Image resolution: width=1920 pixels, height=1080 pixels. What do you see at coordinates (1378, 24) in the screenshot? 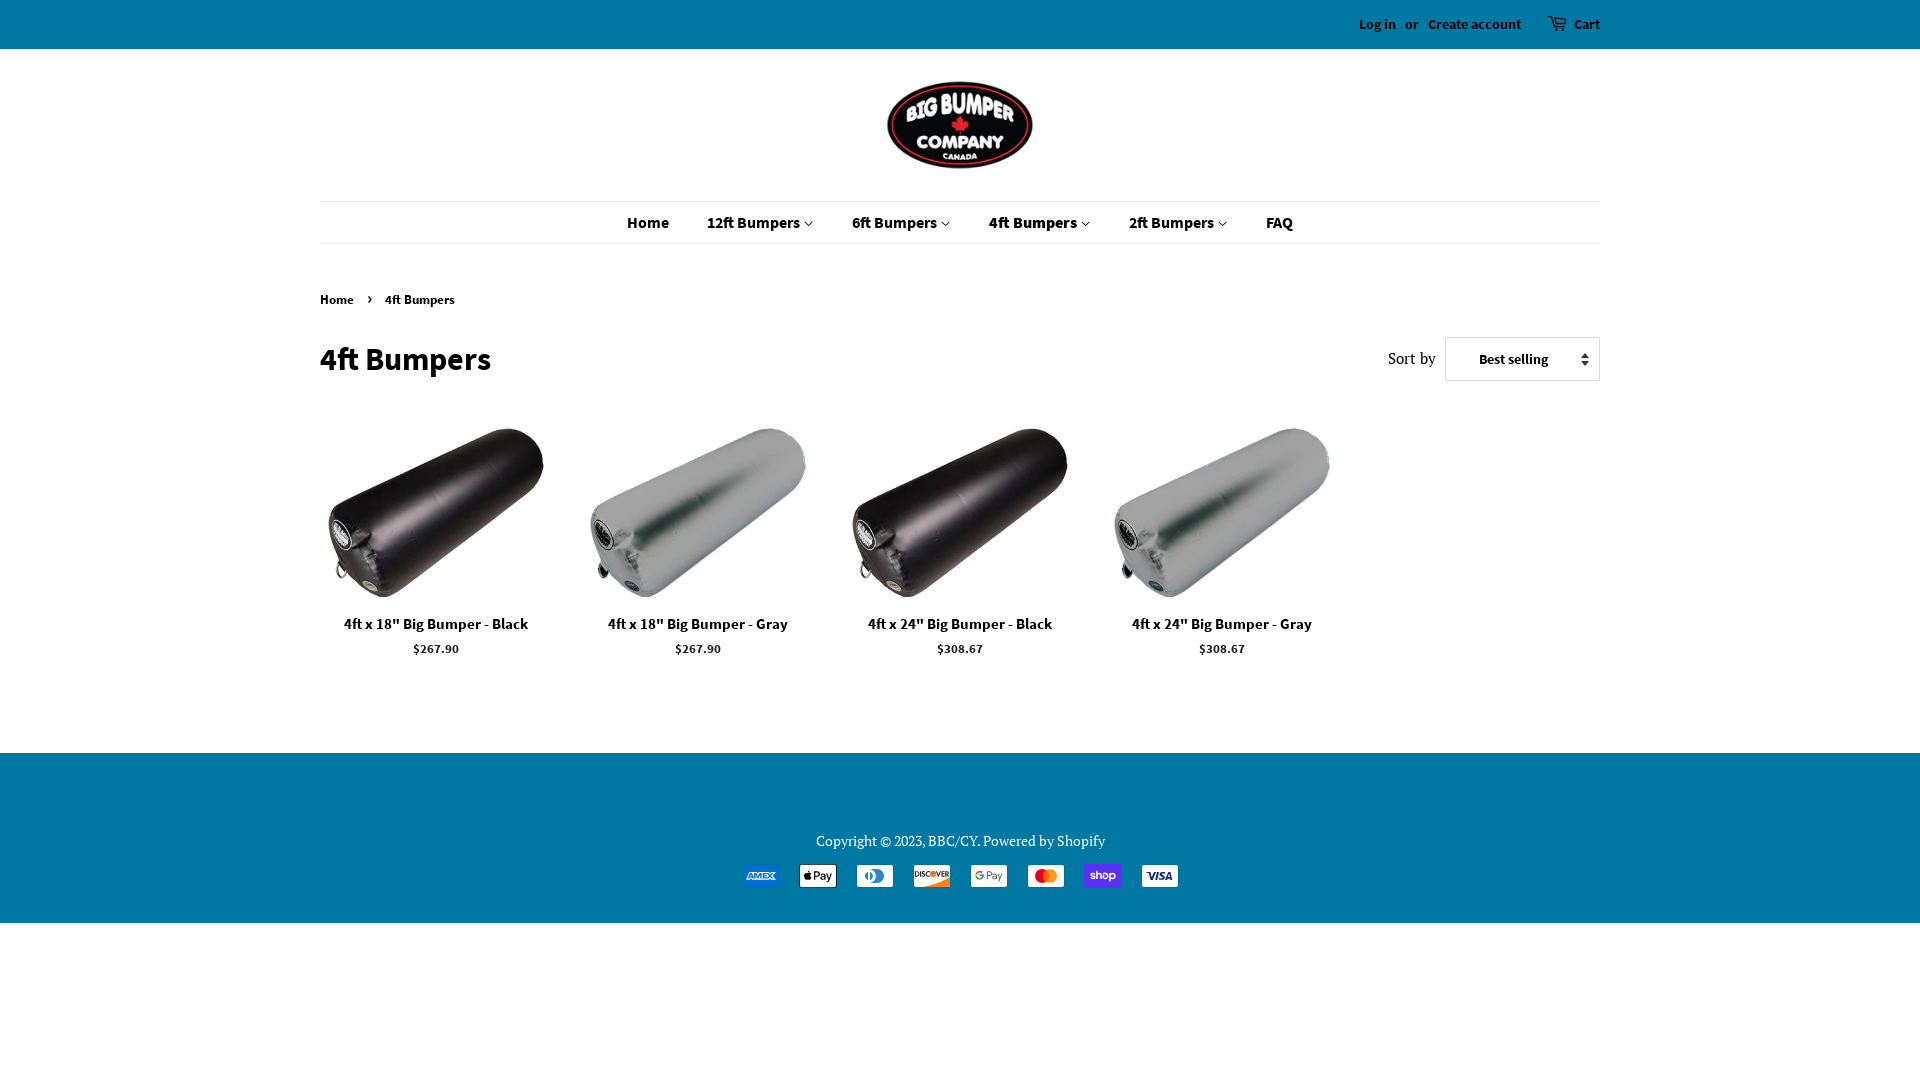
I see `Log in` at bounding box center [1378, 24].